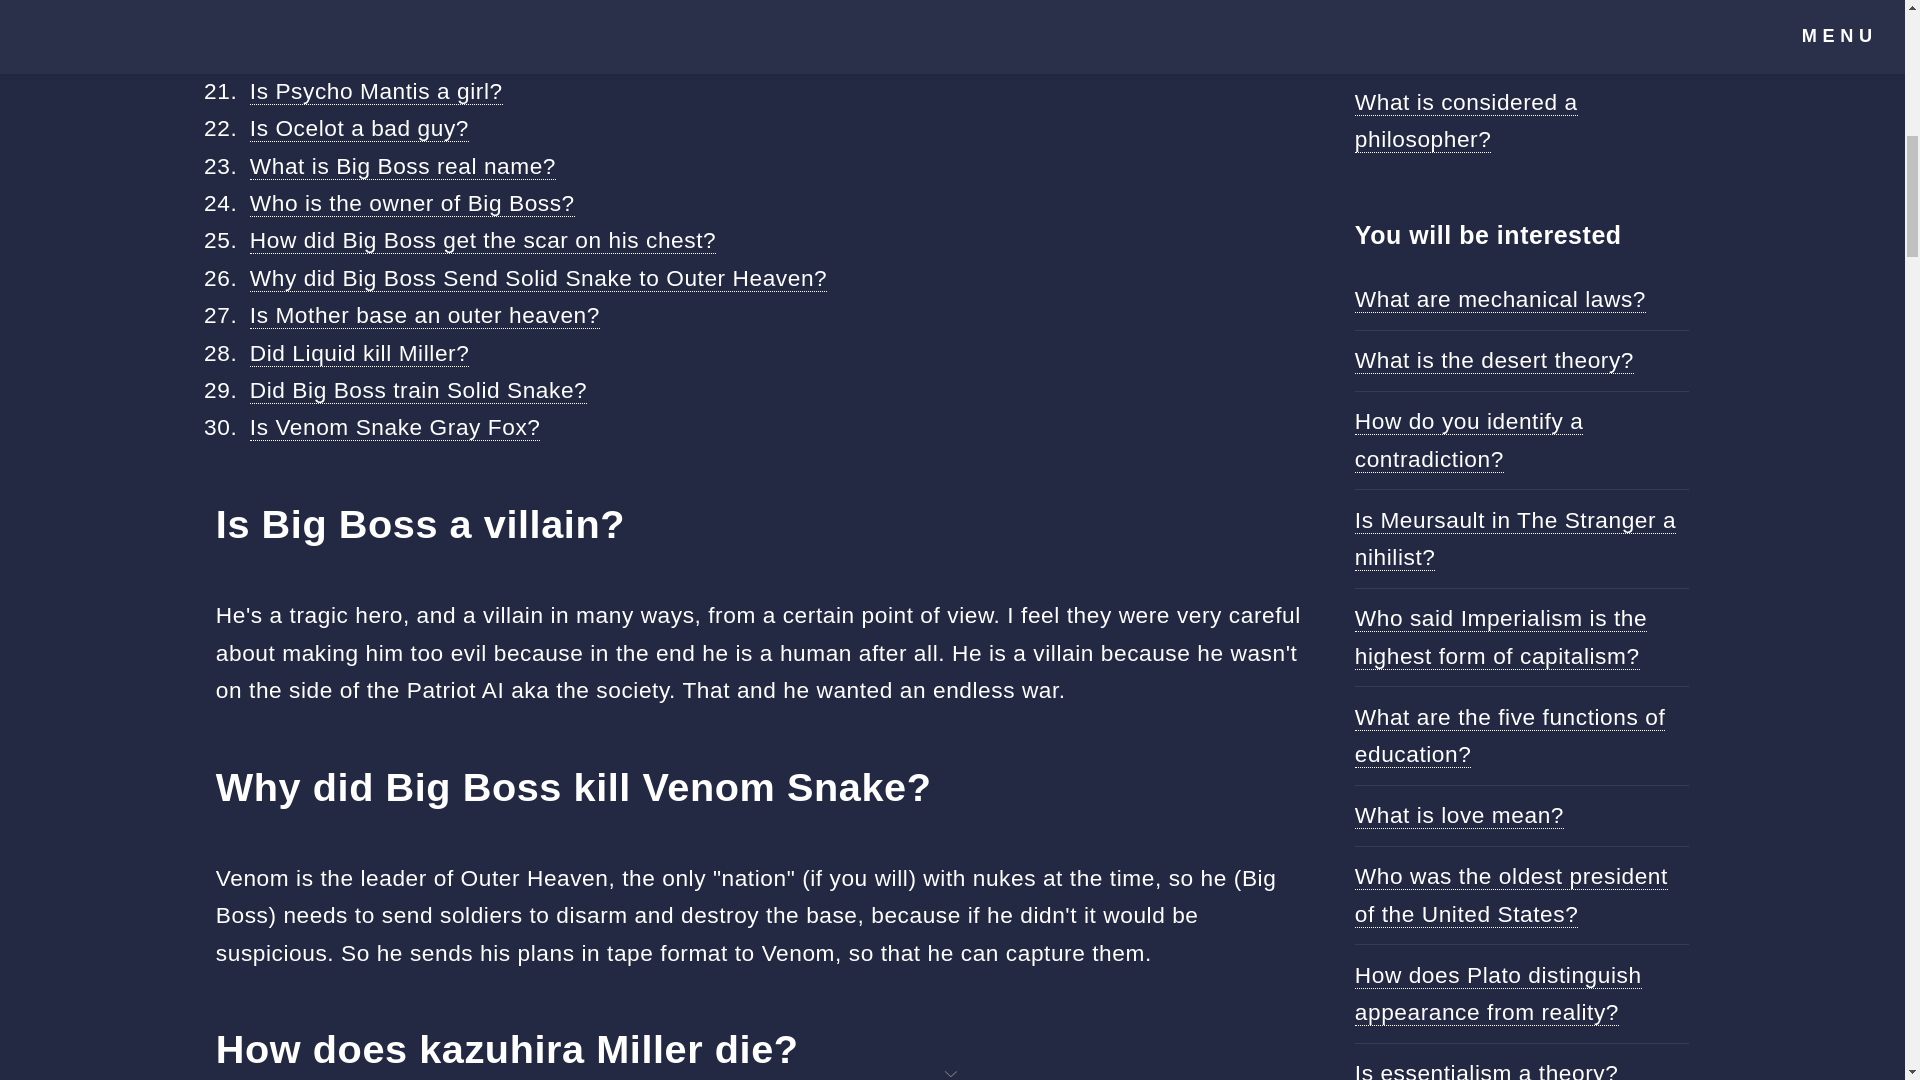 This screenshot has width=1920, height=1080. Describe the element at coordinates (378, 16) in the screenshot. I see `Is the naked snake evil?` at that location.